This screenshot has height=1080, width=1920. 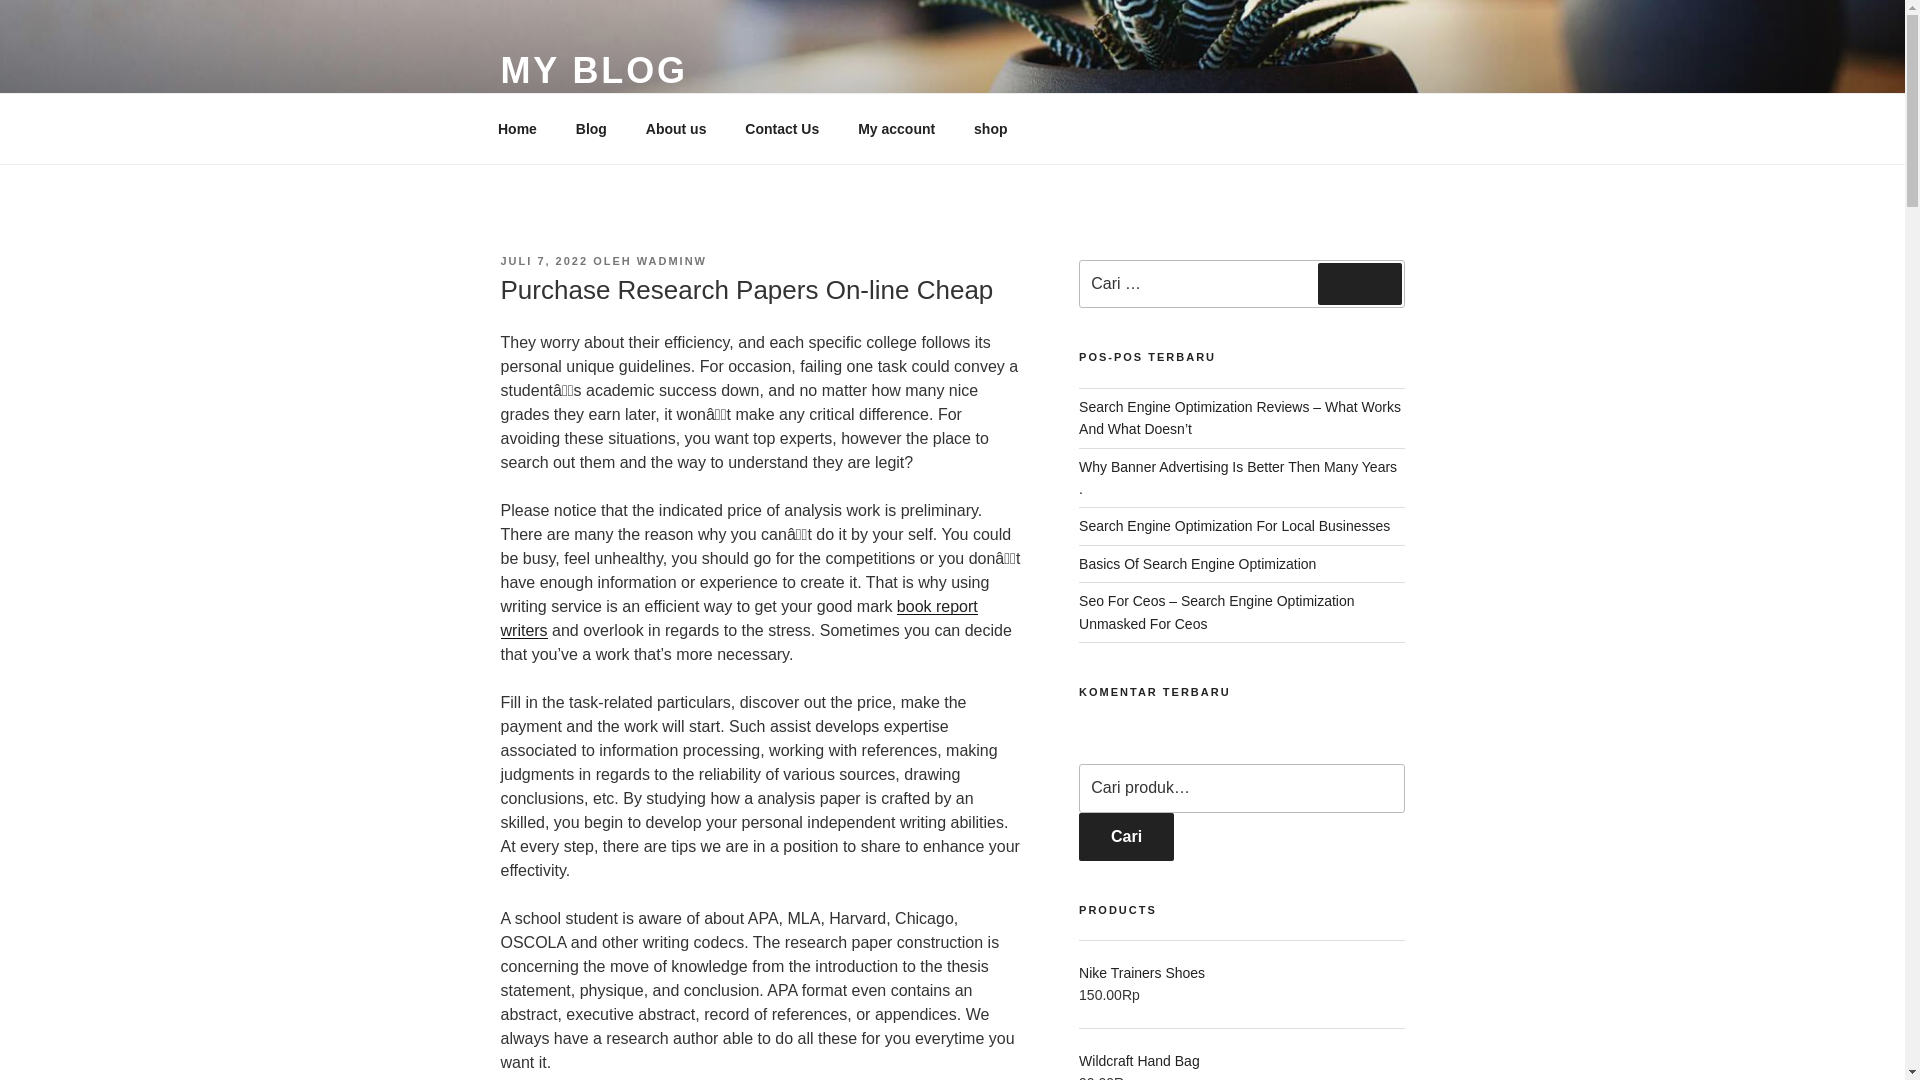 What do you see at coordinates (1234, 526) in the screenshot?
I see `Search Engine Optimization For Local Businesses` at bounding box center [1234, 526].